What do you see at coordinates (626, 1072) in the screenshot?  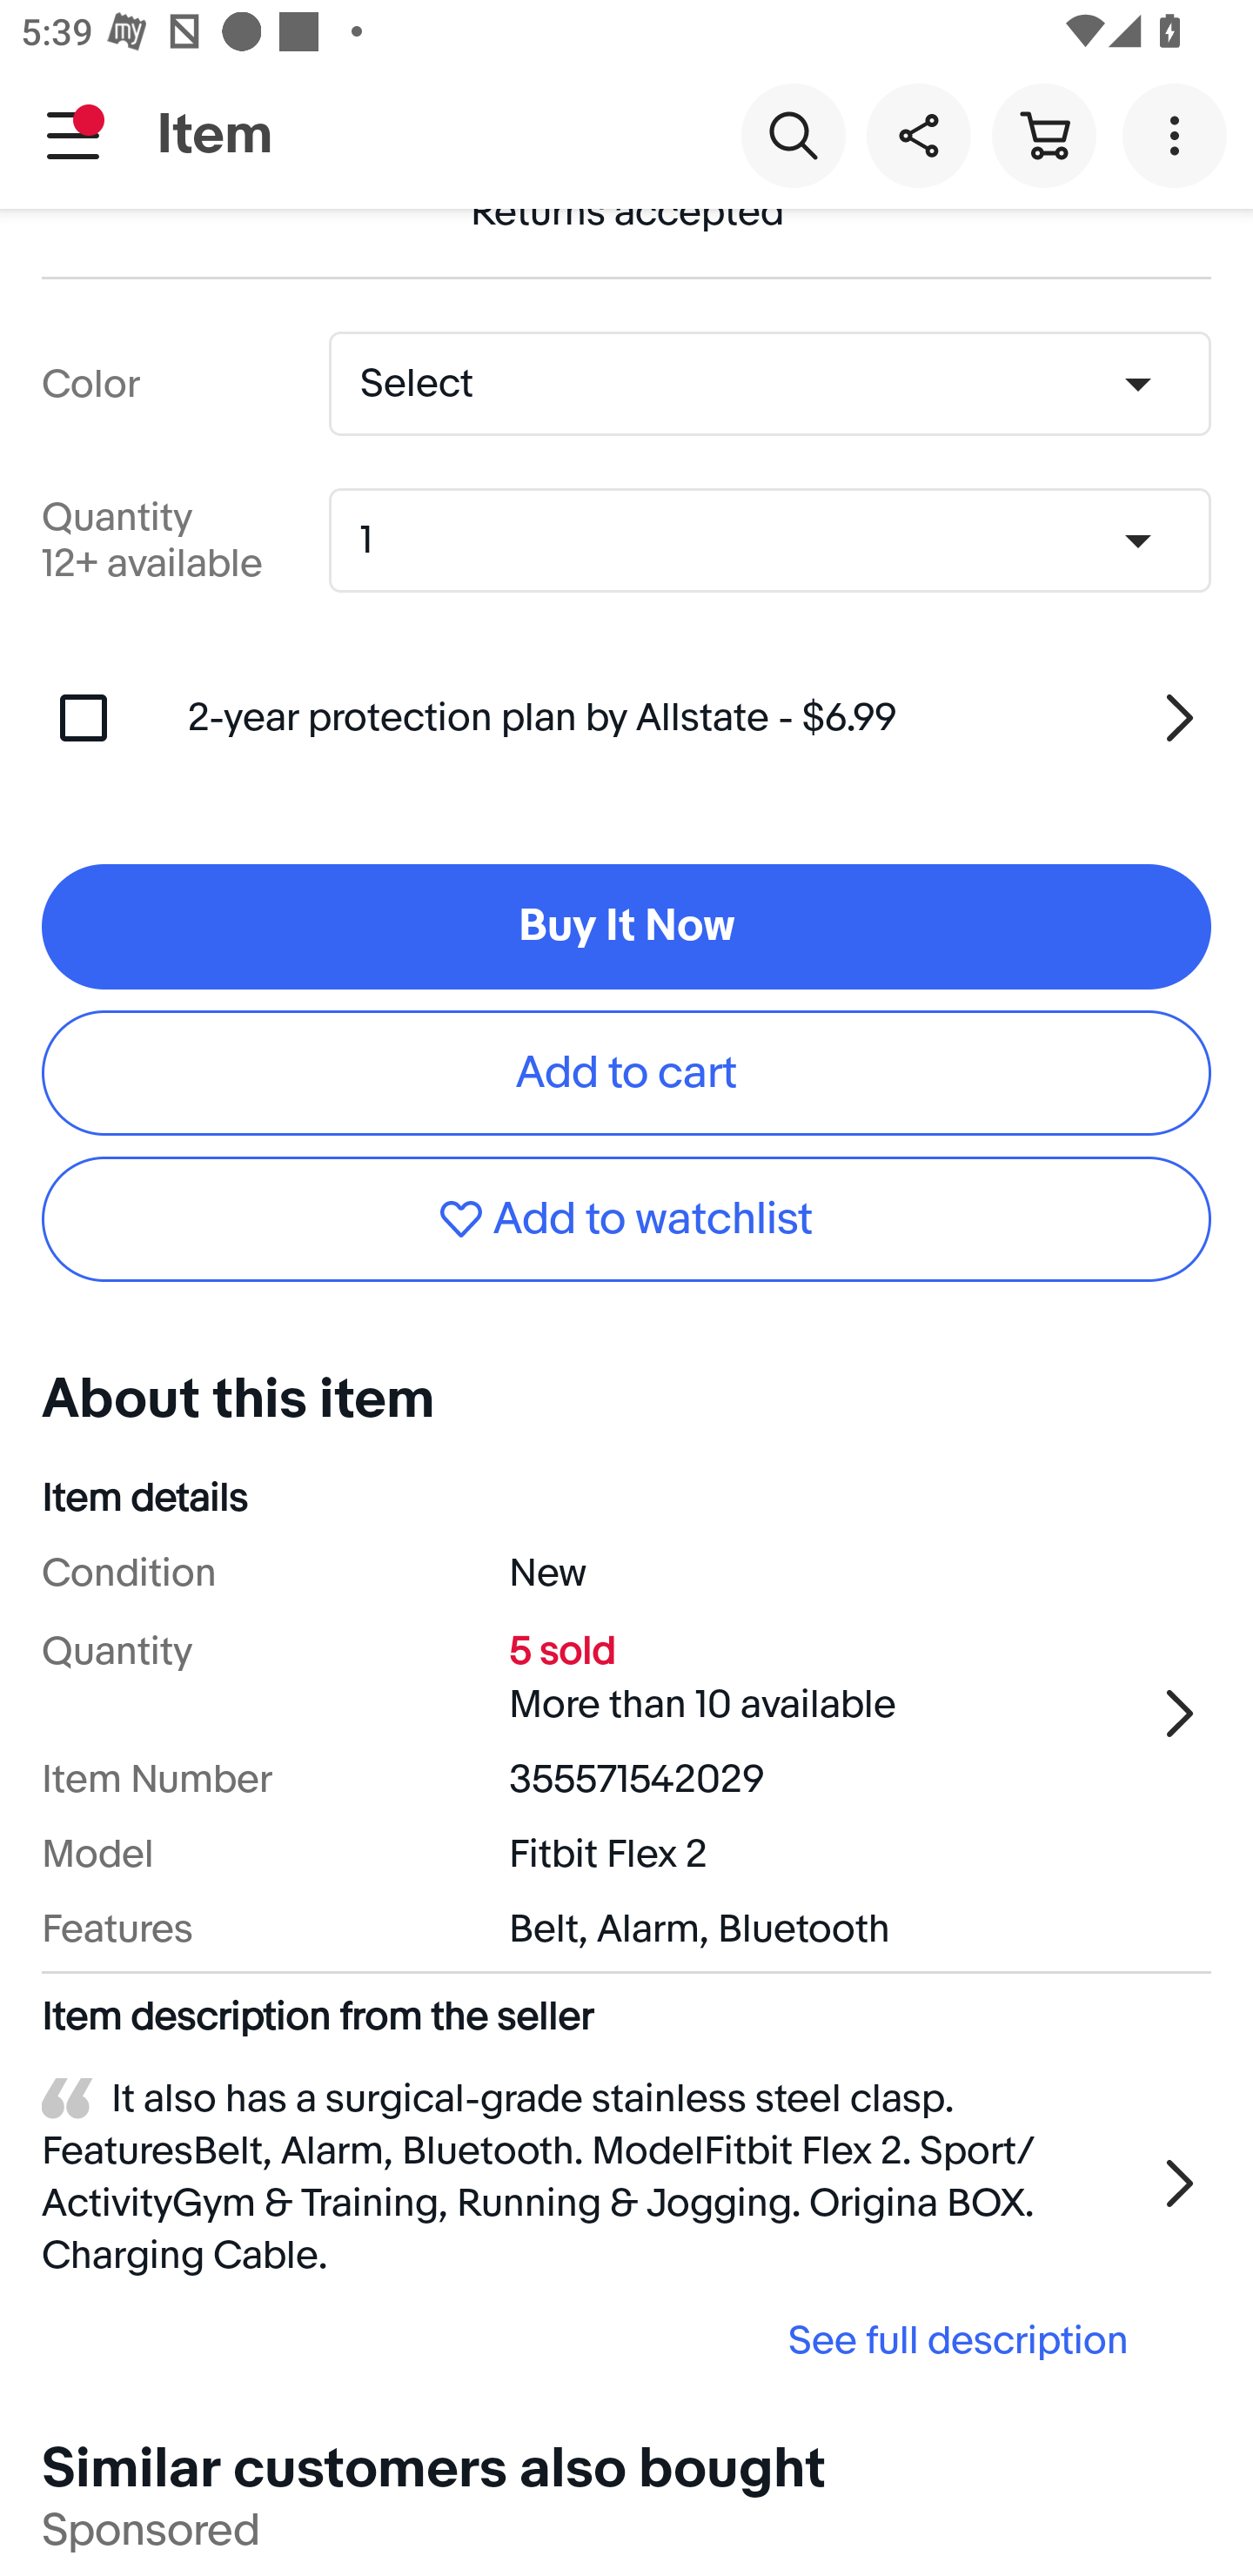 I see `Add to cart` at bounding box center [626, 1072].